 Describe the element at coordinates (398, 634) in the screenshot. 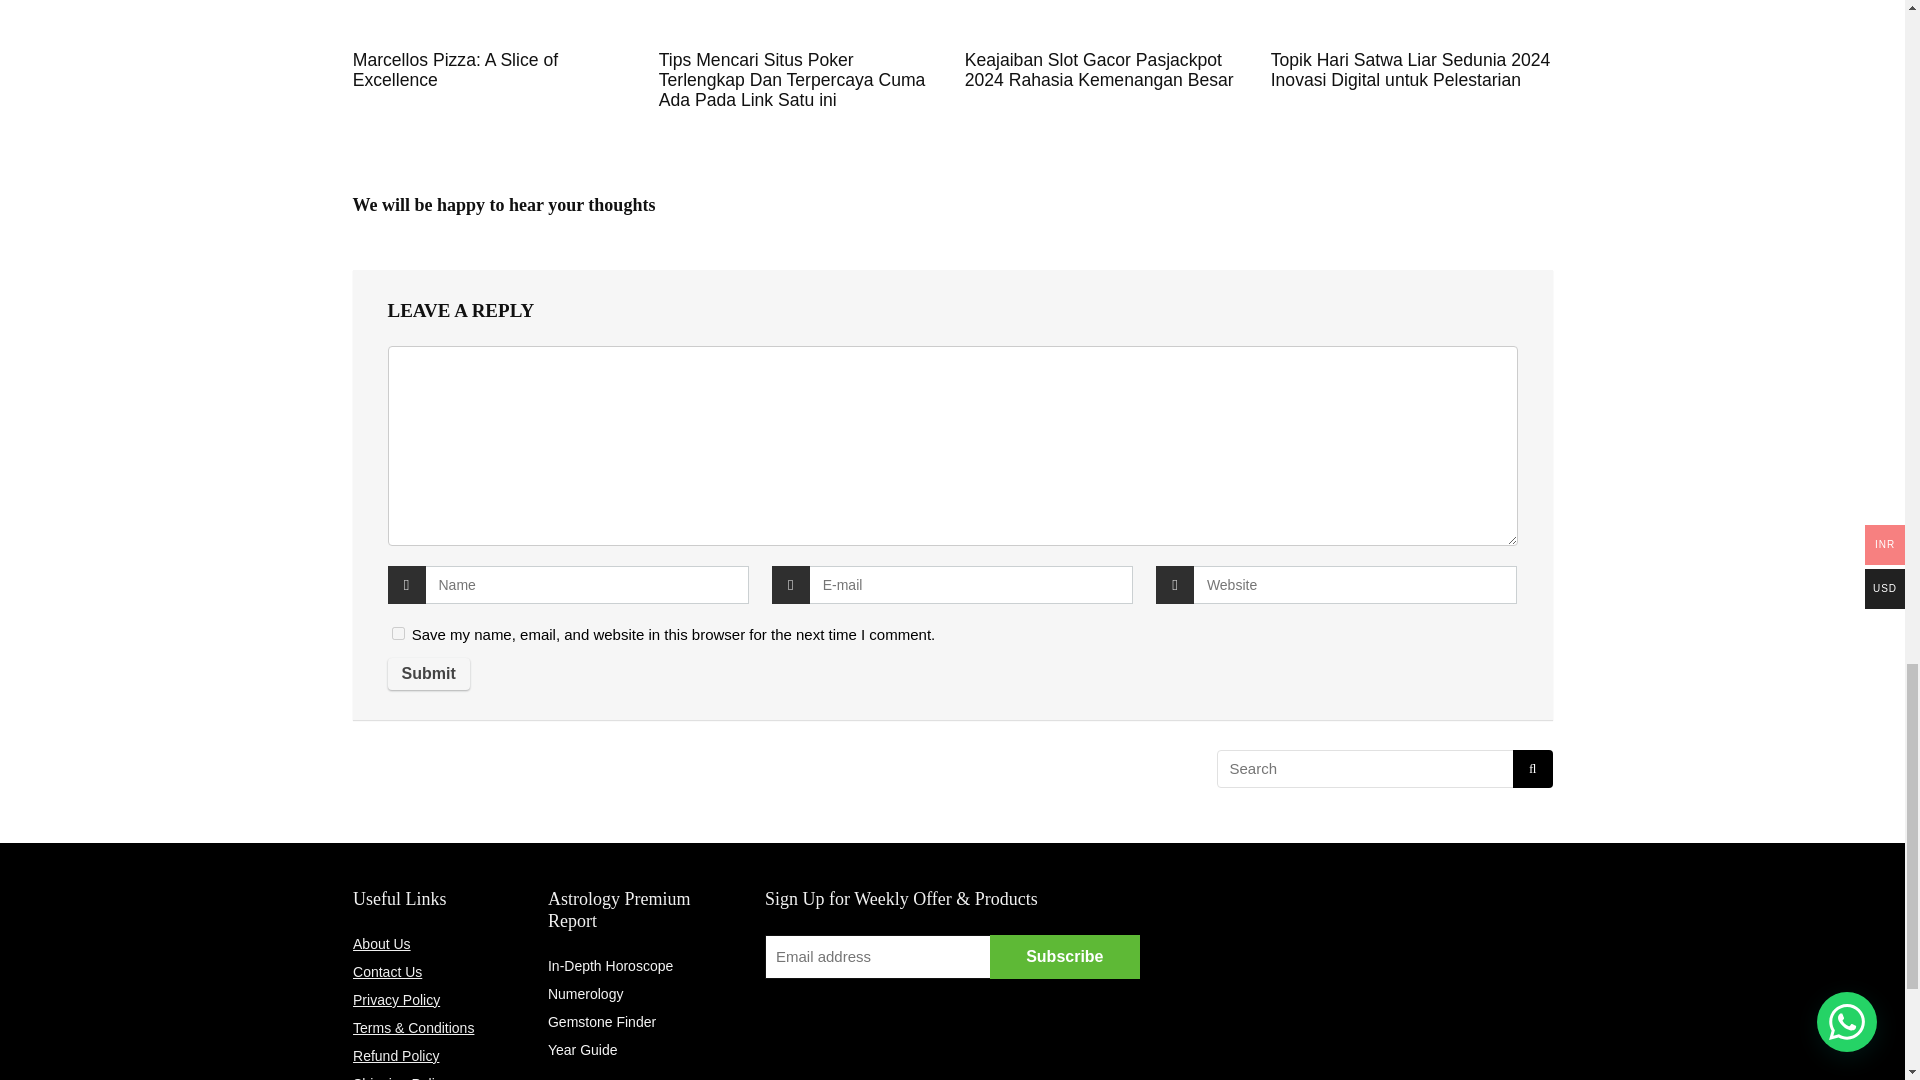

I see `yes` at that location.